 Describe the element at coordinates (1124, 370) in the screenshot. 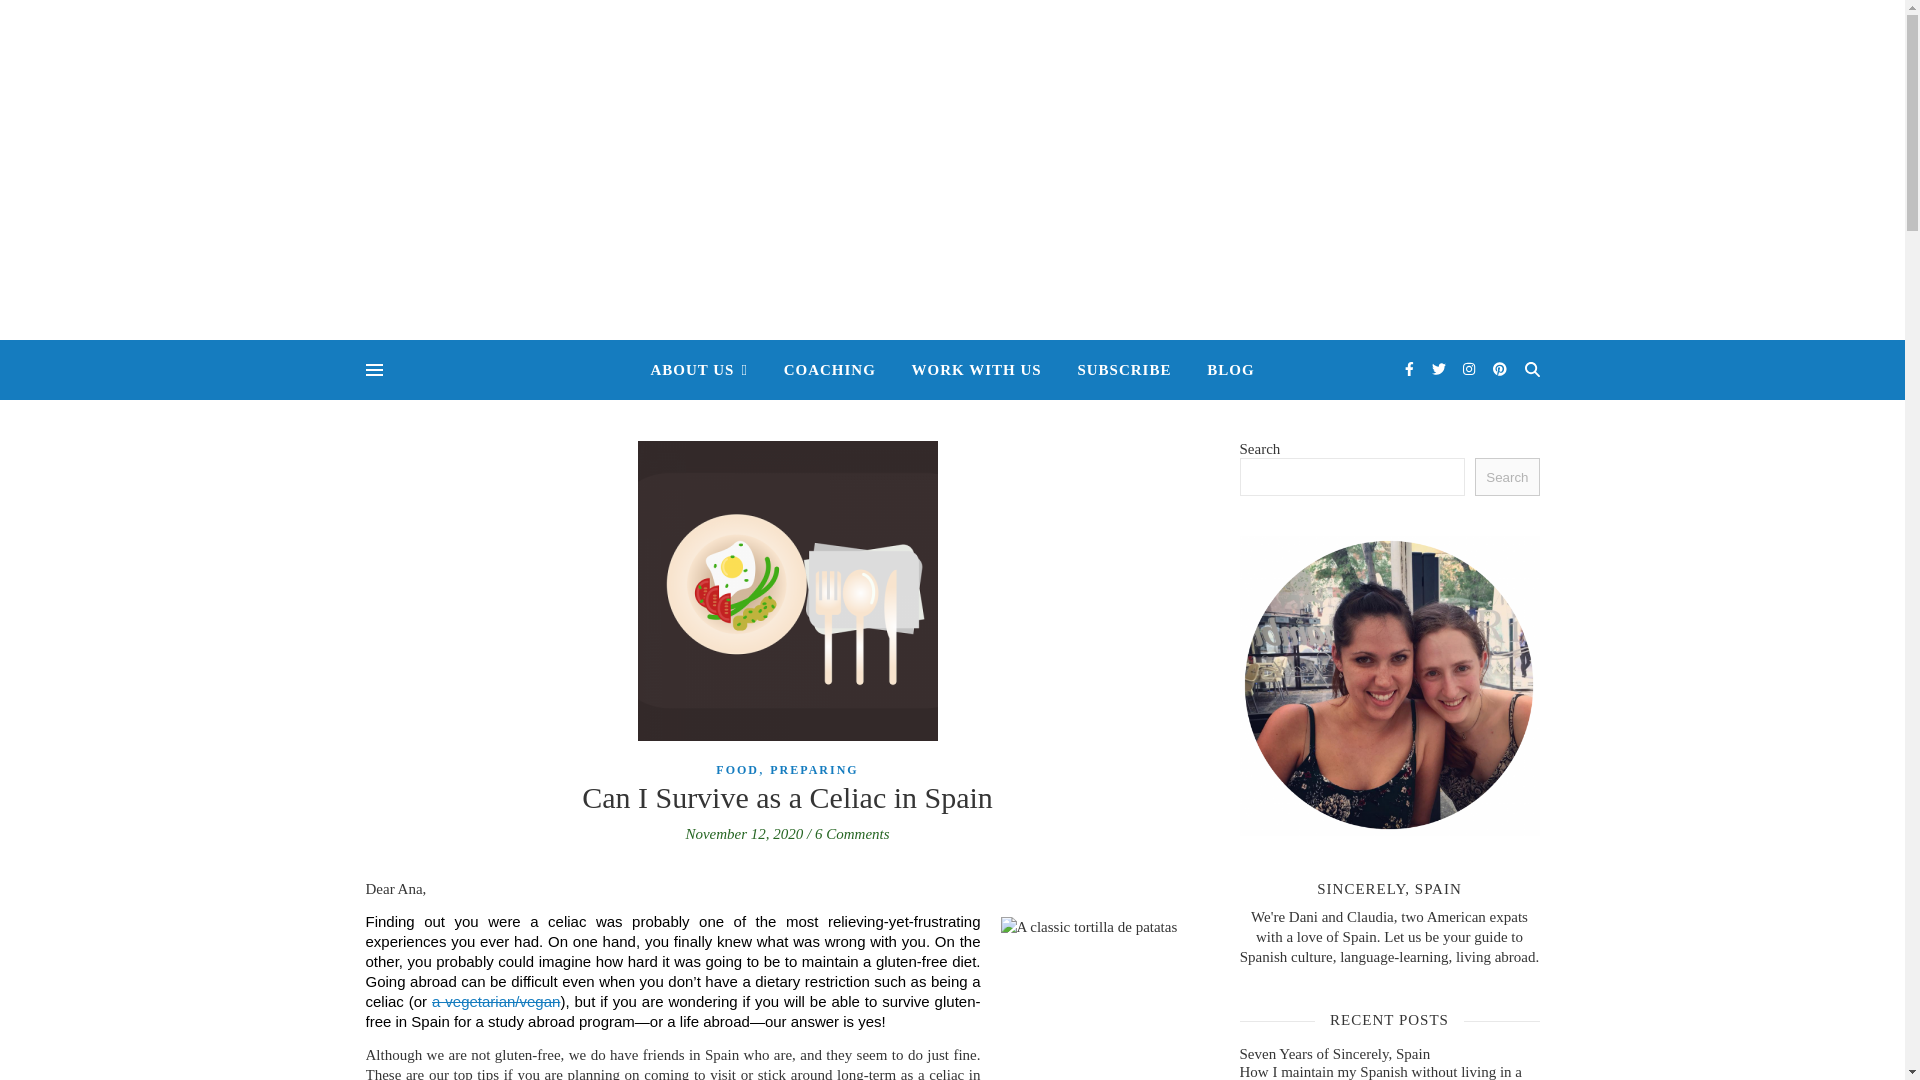

I see `SUBSCRIBE` at that location.